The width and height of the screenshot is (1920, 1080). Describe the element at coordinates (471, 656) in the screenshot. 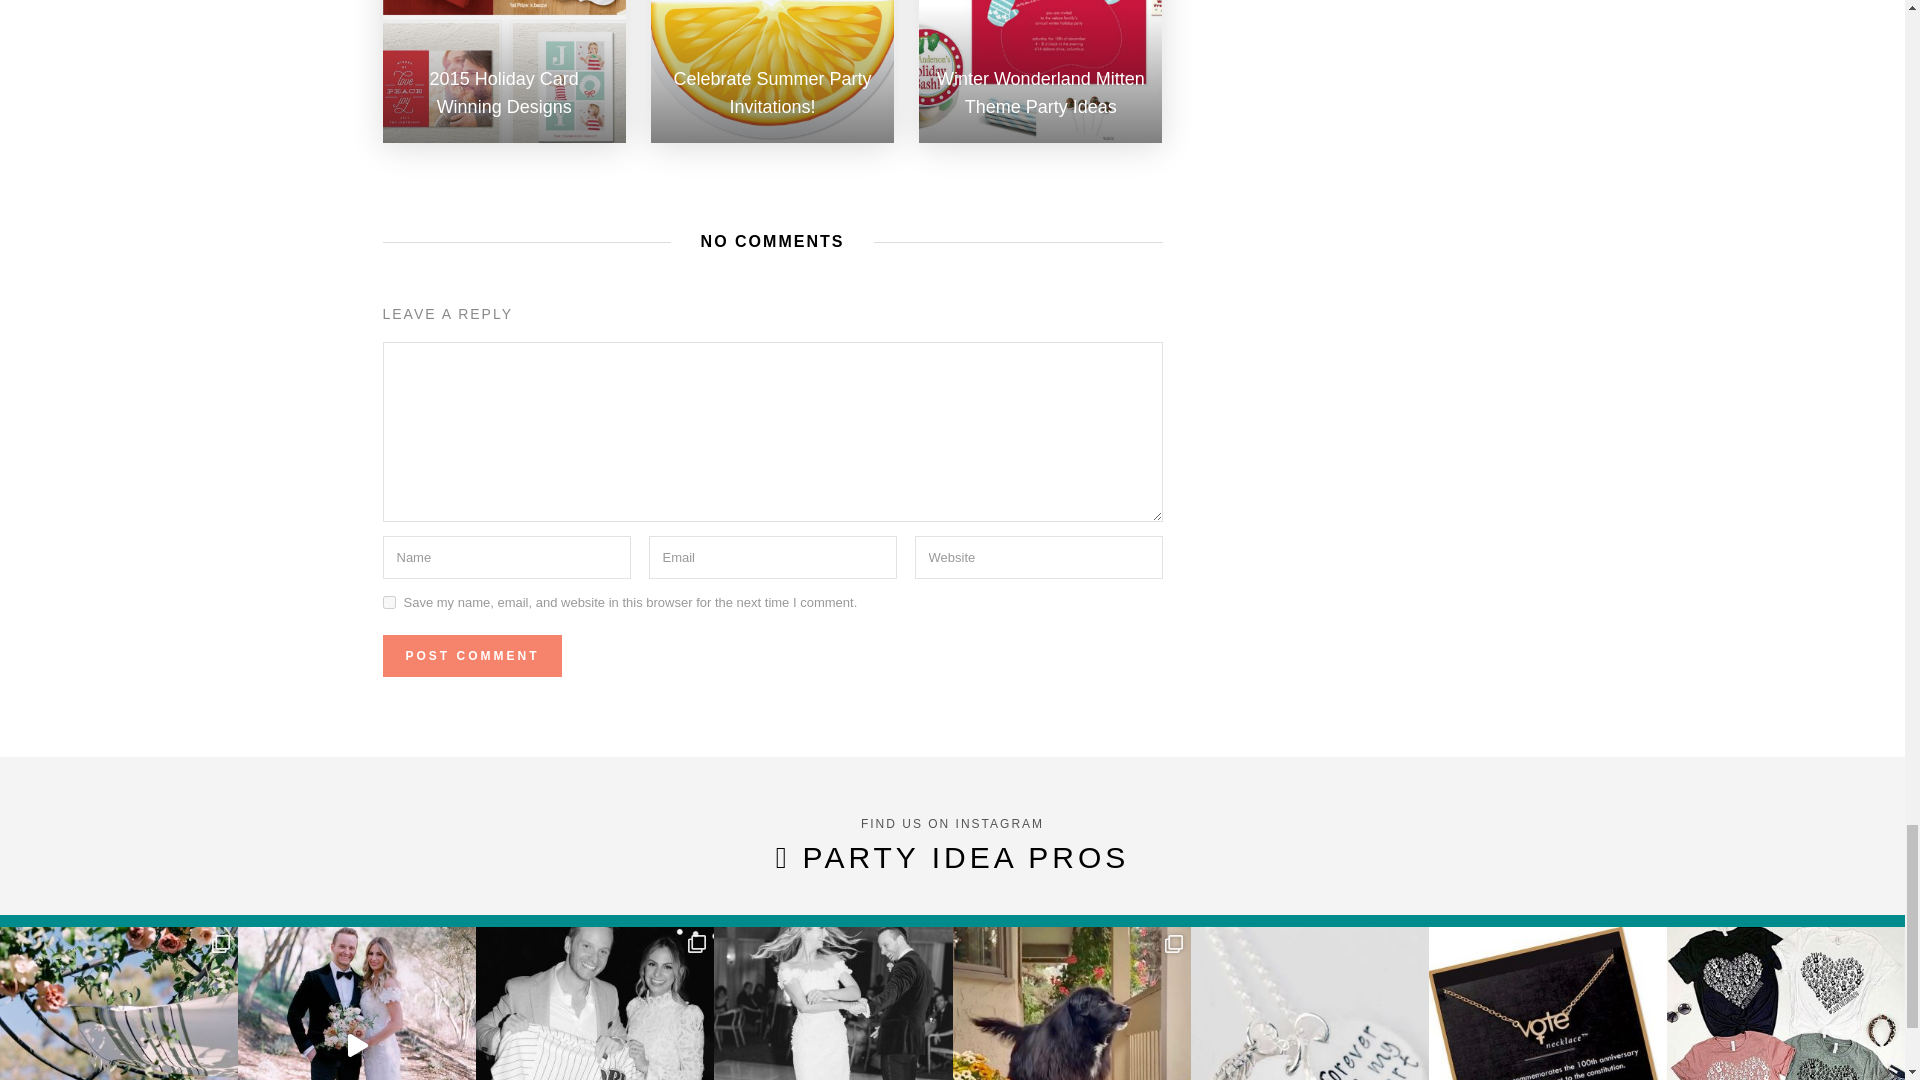

I see `Post Comment` at that location.